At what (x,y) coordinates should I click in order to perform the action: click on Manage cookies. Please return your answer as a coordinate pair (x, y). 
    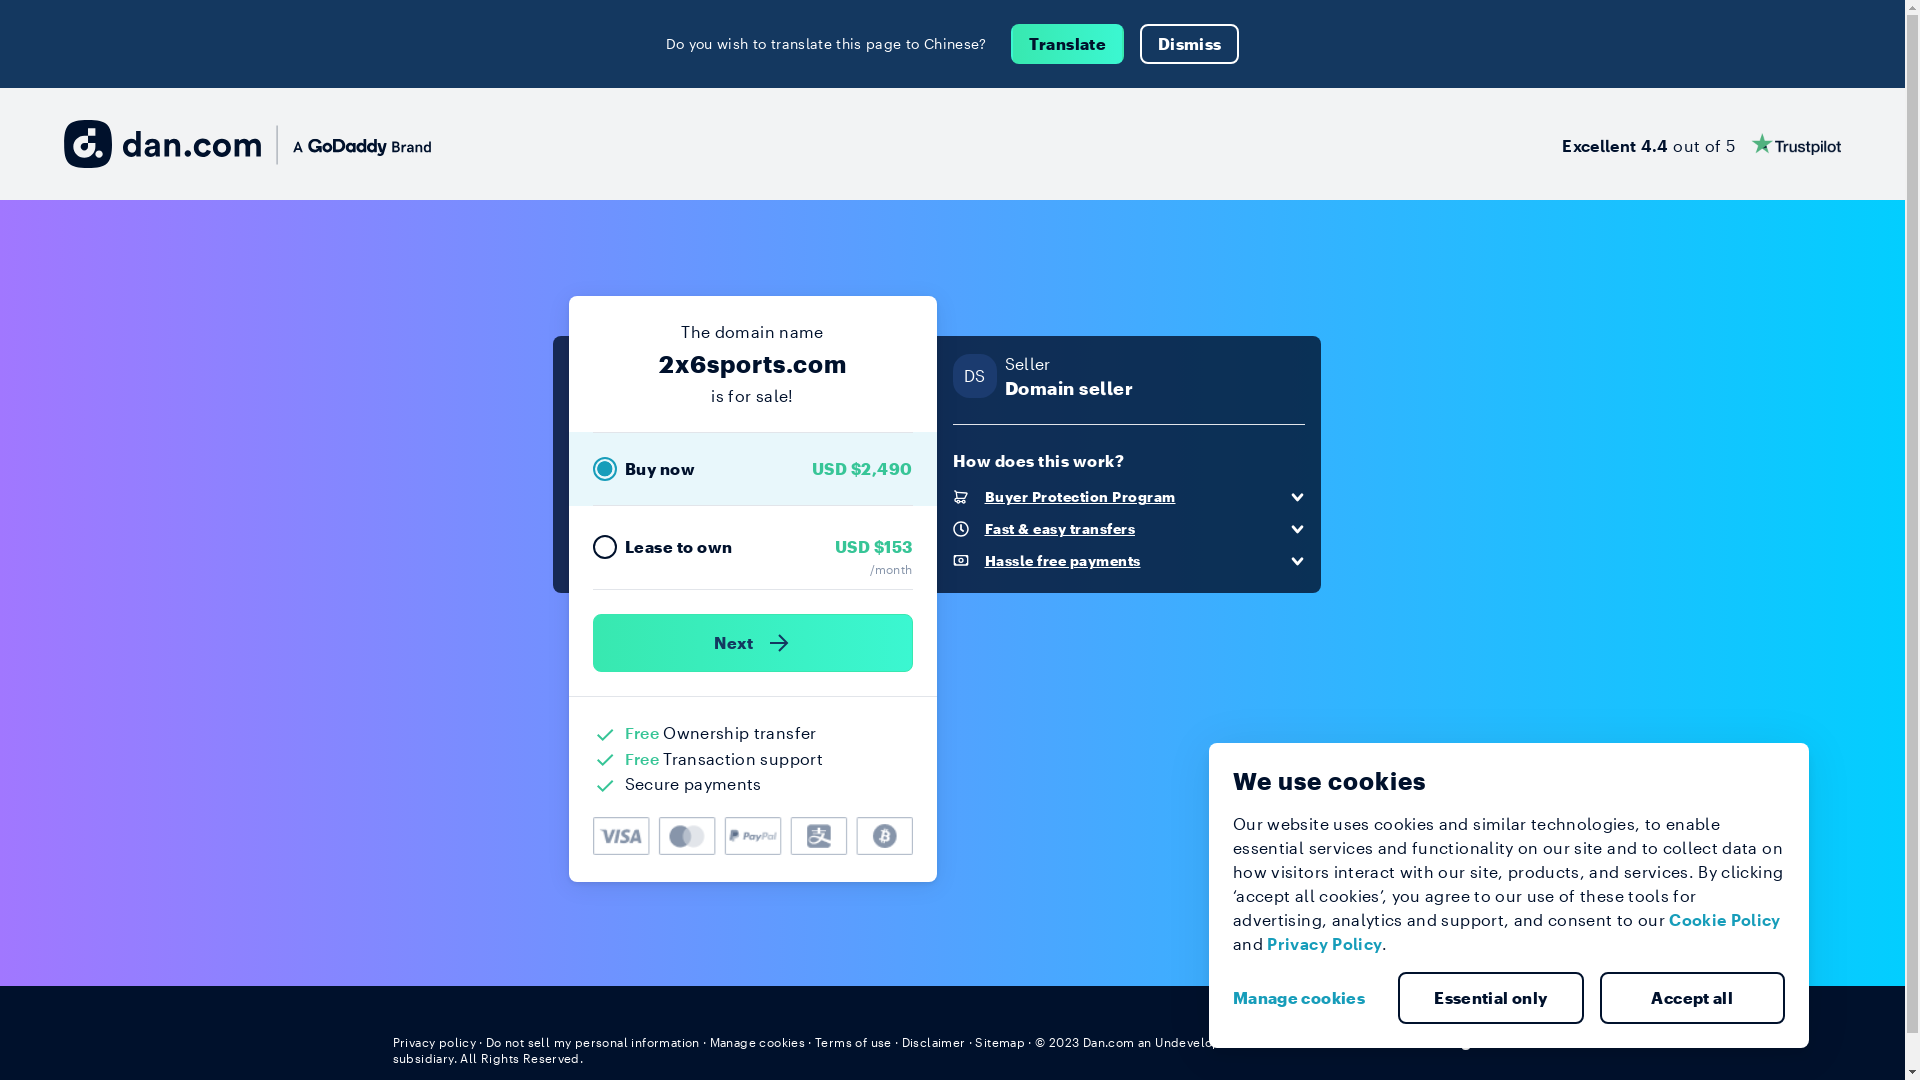
    Looking at the image, I should click on (758, 1042).